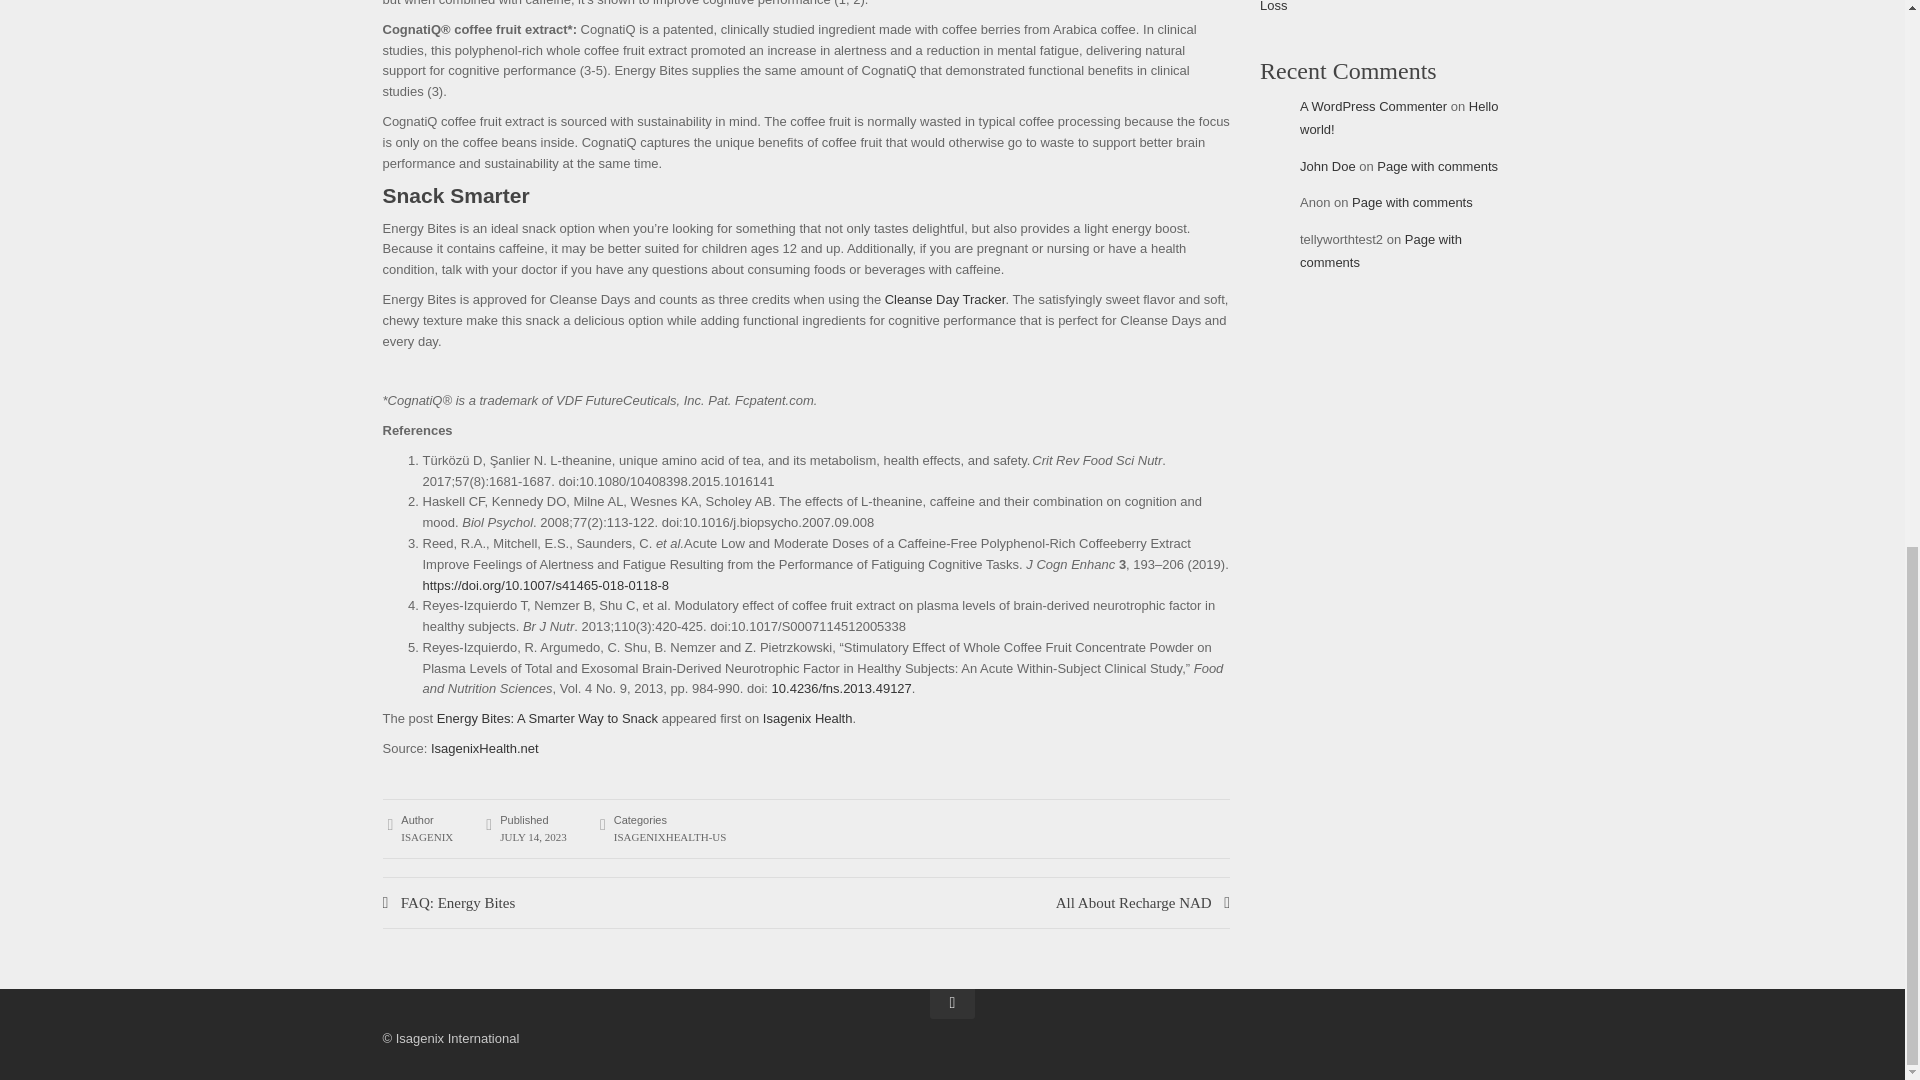 The image size is (1920, 1080). What do you see at coordinates (427, 836) in the screenshot?
I see `Posts by Isagenix` at bounding box center [427, 836].